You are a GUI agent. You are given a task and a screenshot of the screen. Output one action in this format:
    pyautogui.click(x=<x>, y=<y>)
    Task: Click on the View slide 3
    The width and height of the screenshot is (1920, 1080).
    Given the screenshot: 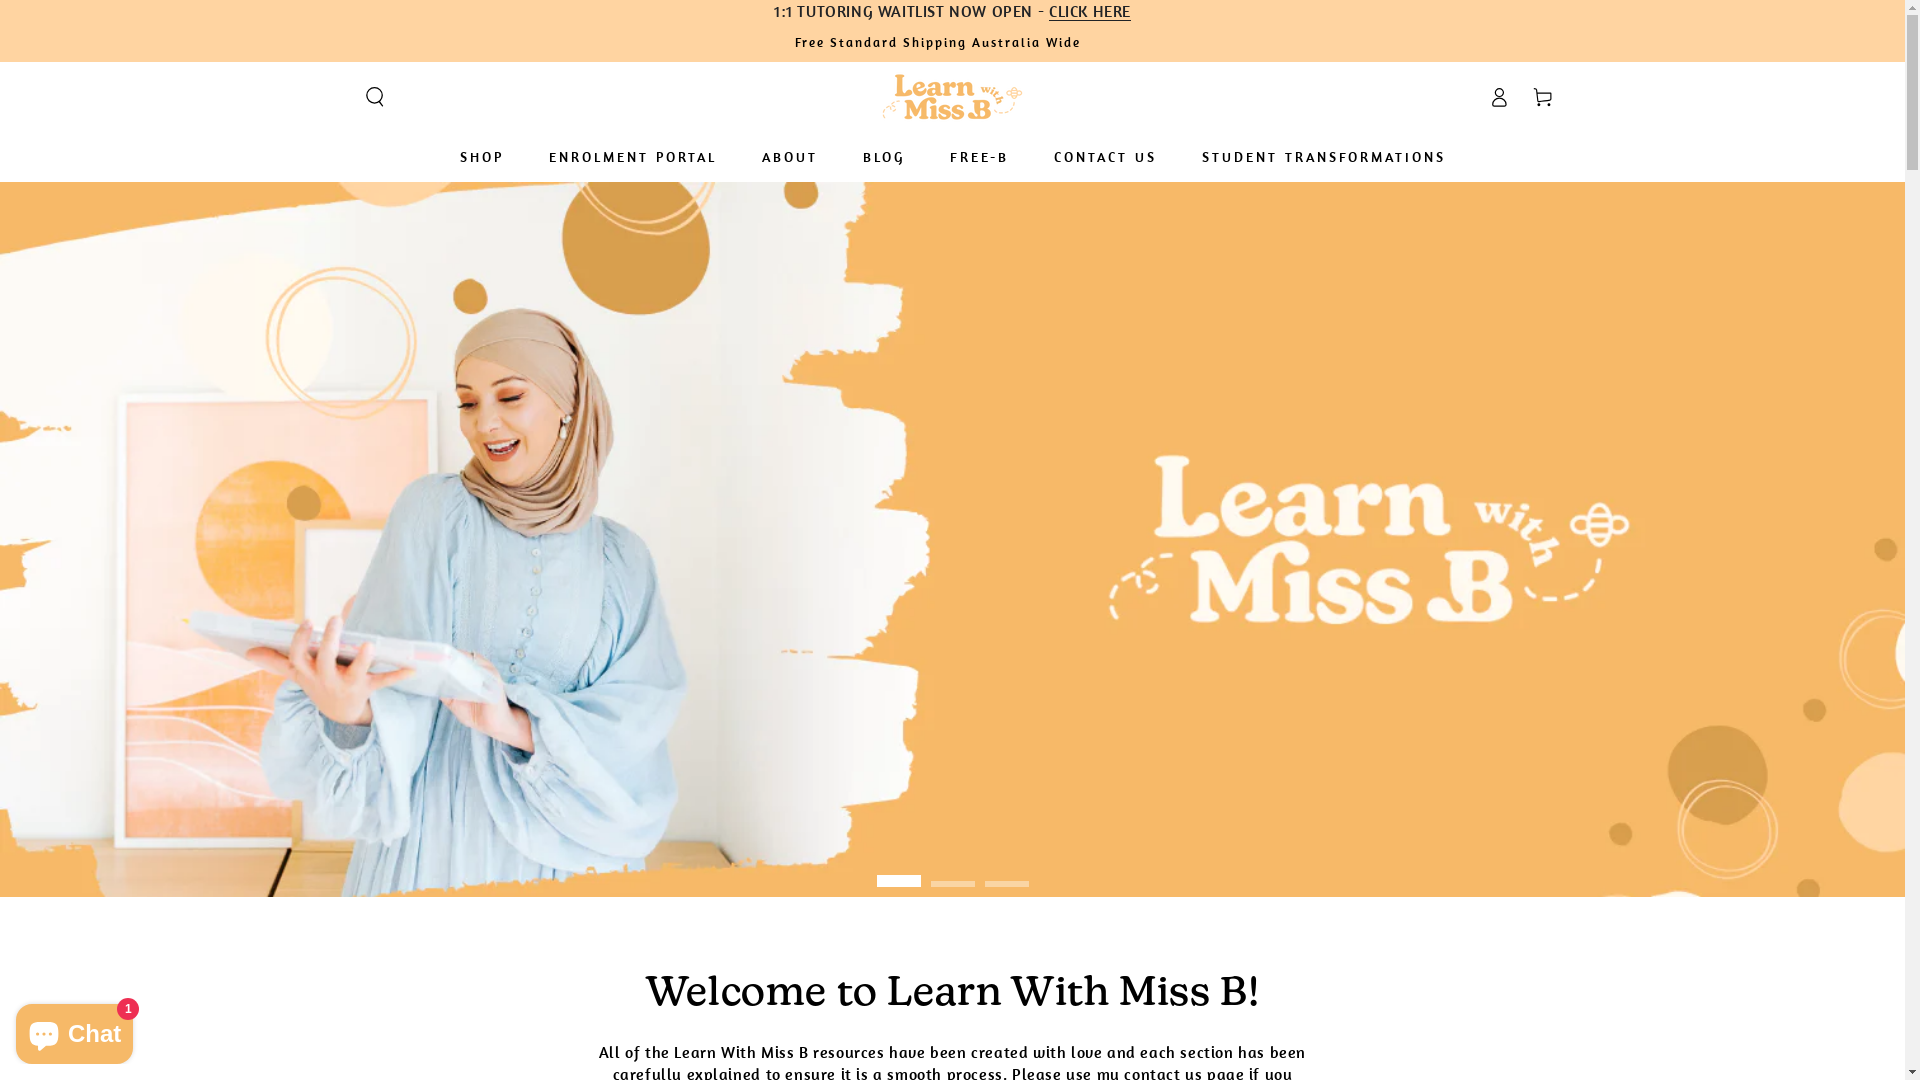 What is the action you would take?
    pyautogui.click(x=1006, y=870)
    